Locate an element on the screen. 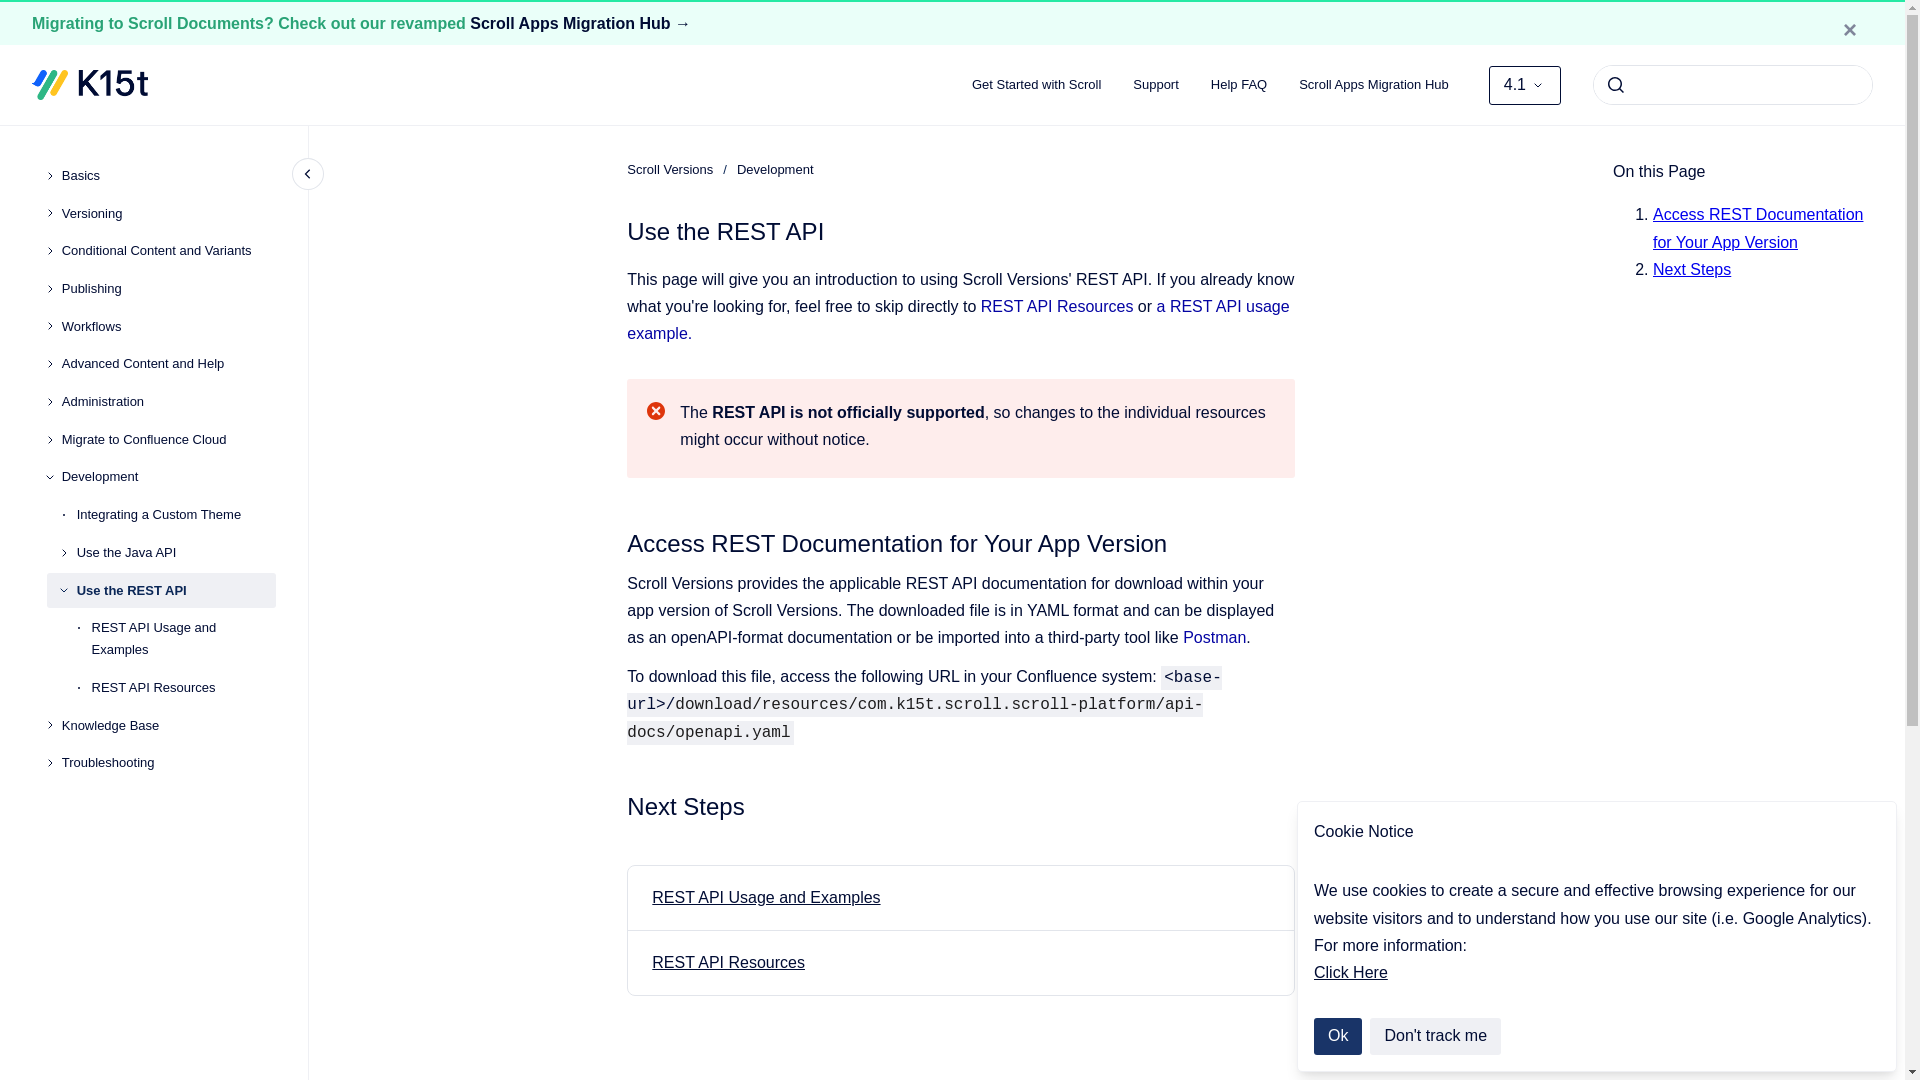  Integrating a Custom Theme is located at coordinates (176, 514).